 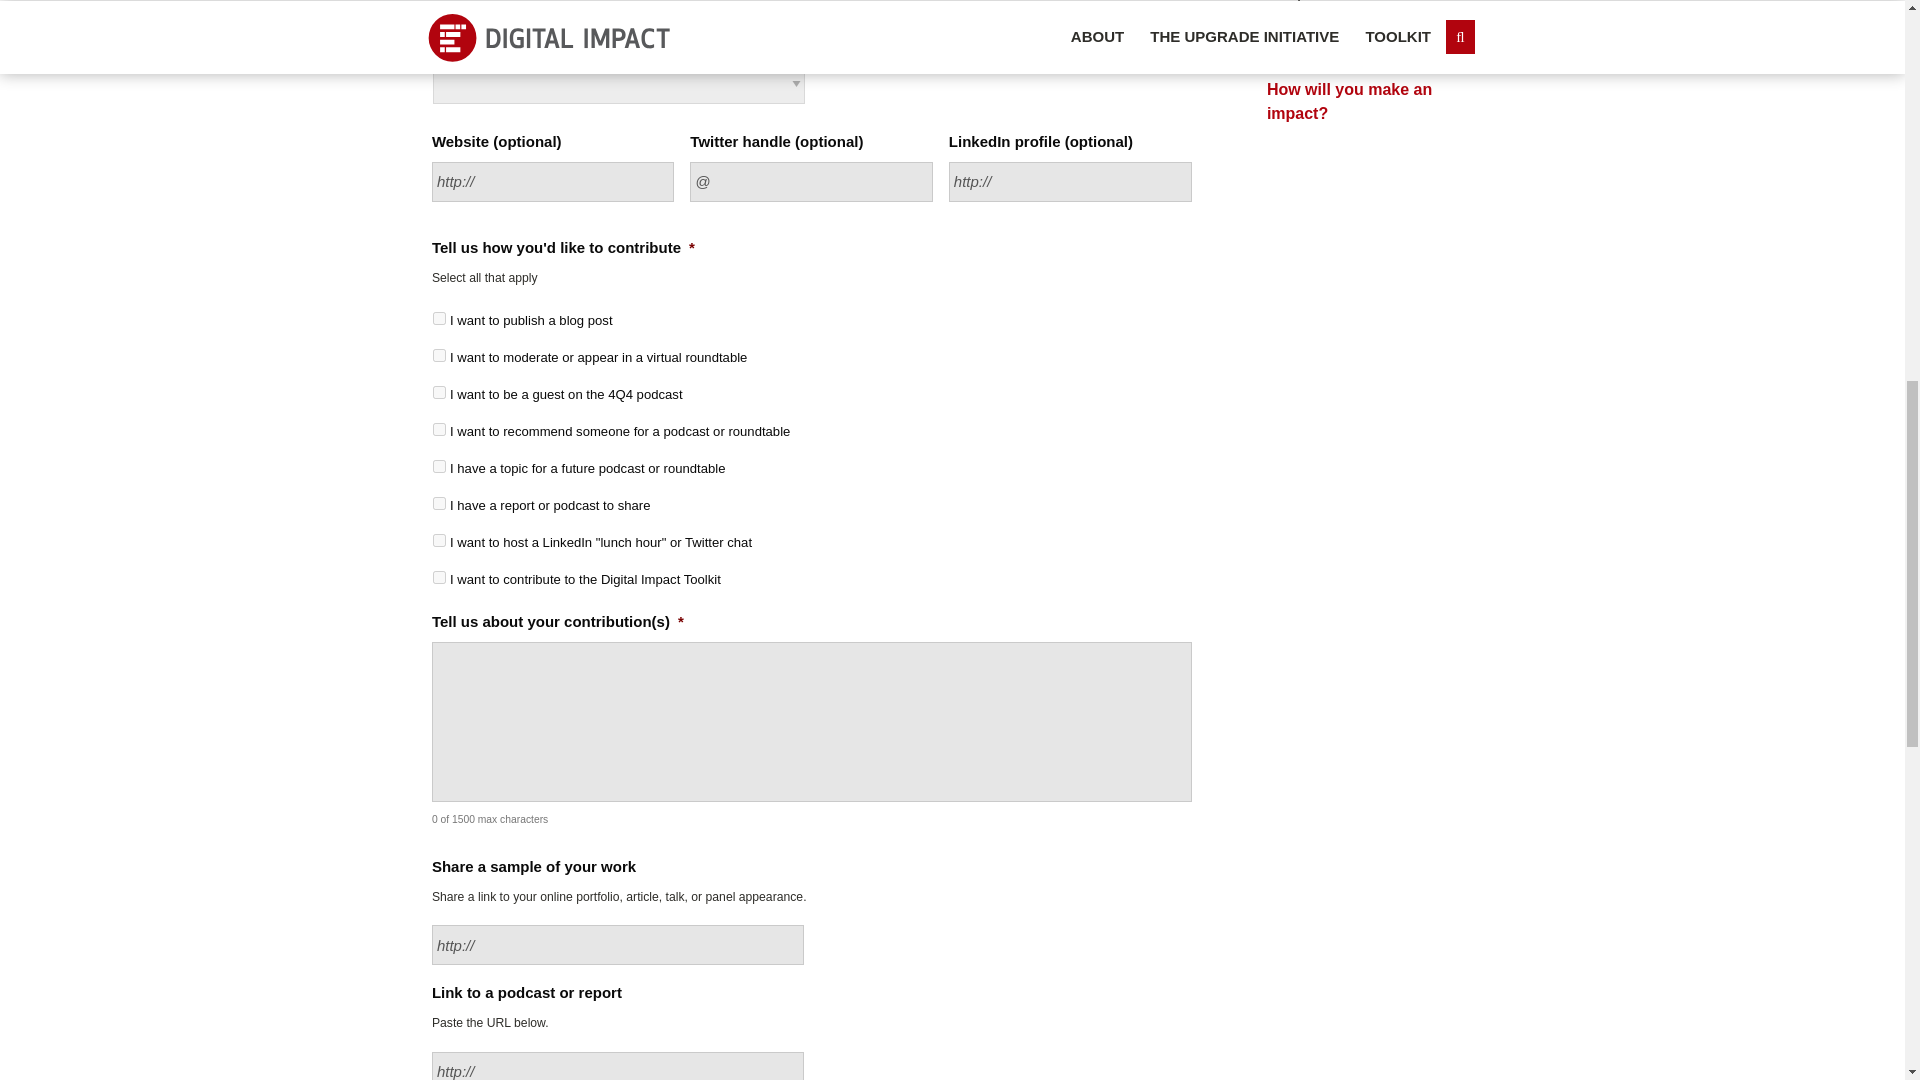 What do you see at coordinates (439, 430) in the screenshot?
I see `I want to recommend someone for a podcast or roundtable` at bounding box center [439, 430].